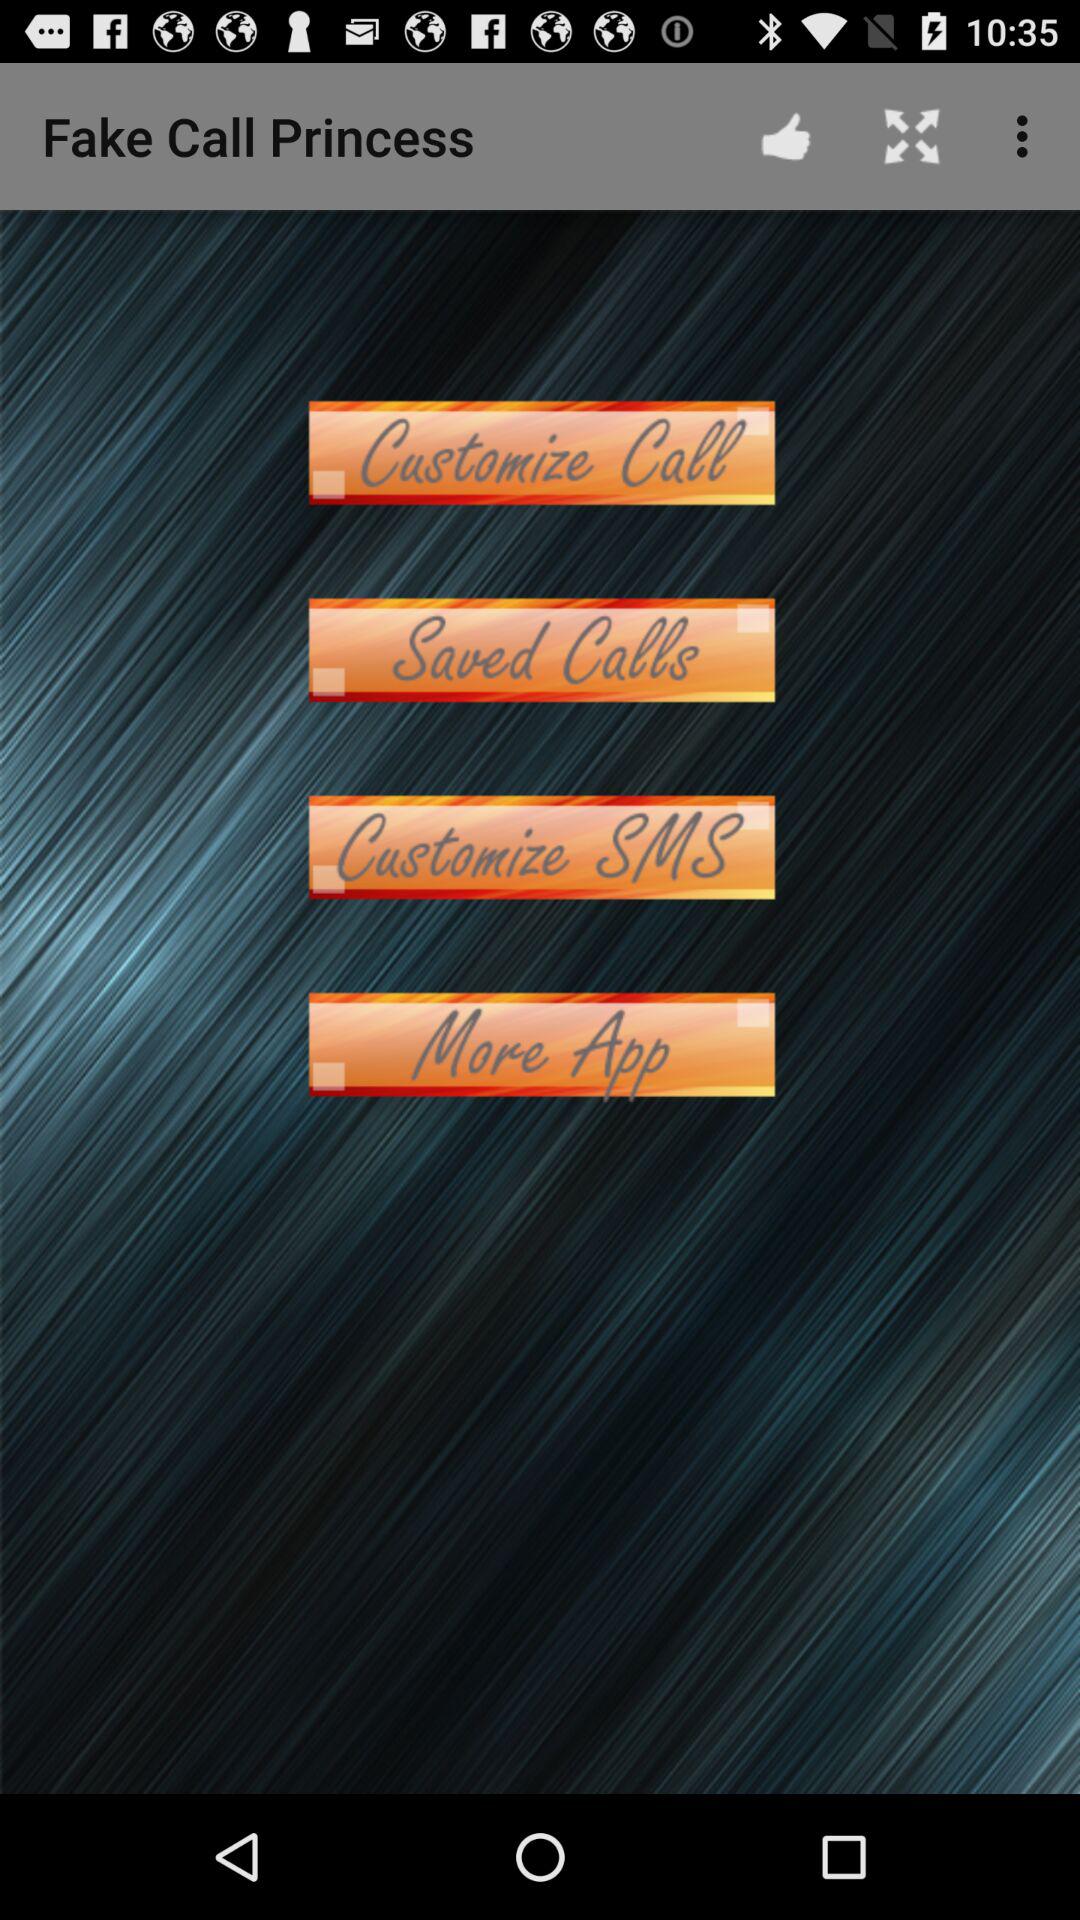 The height and width of the screenshot is (1920, 1080). What do you see at coordinates (540, 1044) in the screenshot?
I see `open the more application` at bounding box center [540, 1044].